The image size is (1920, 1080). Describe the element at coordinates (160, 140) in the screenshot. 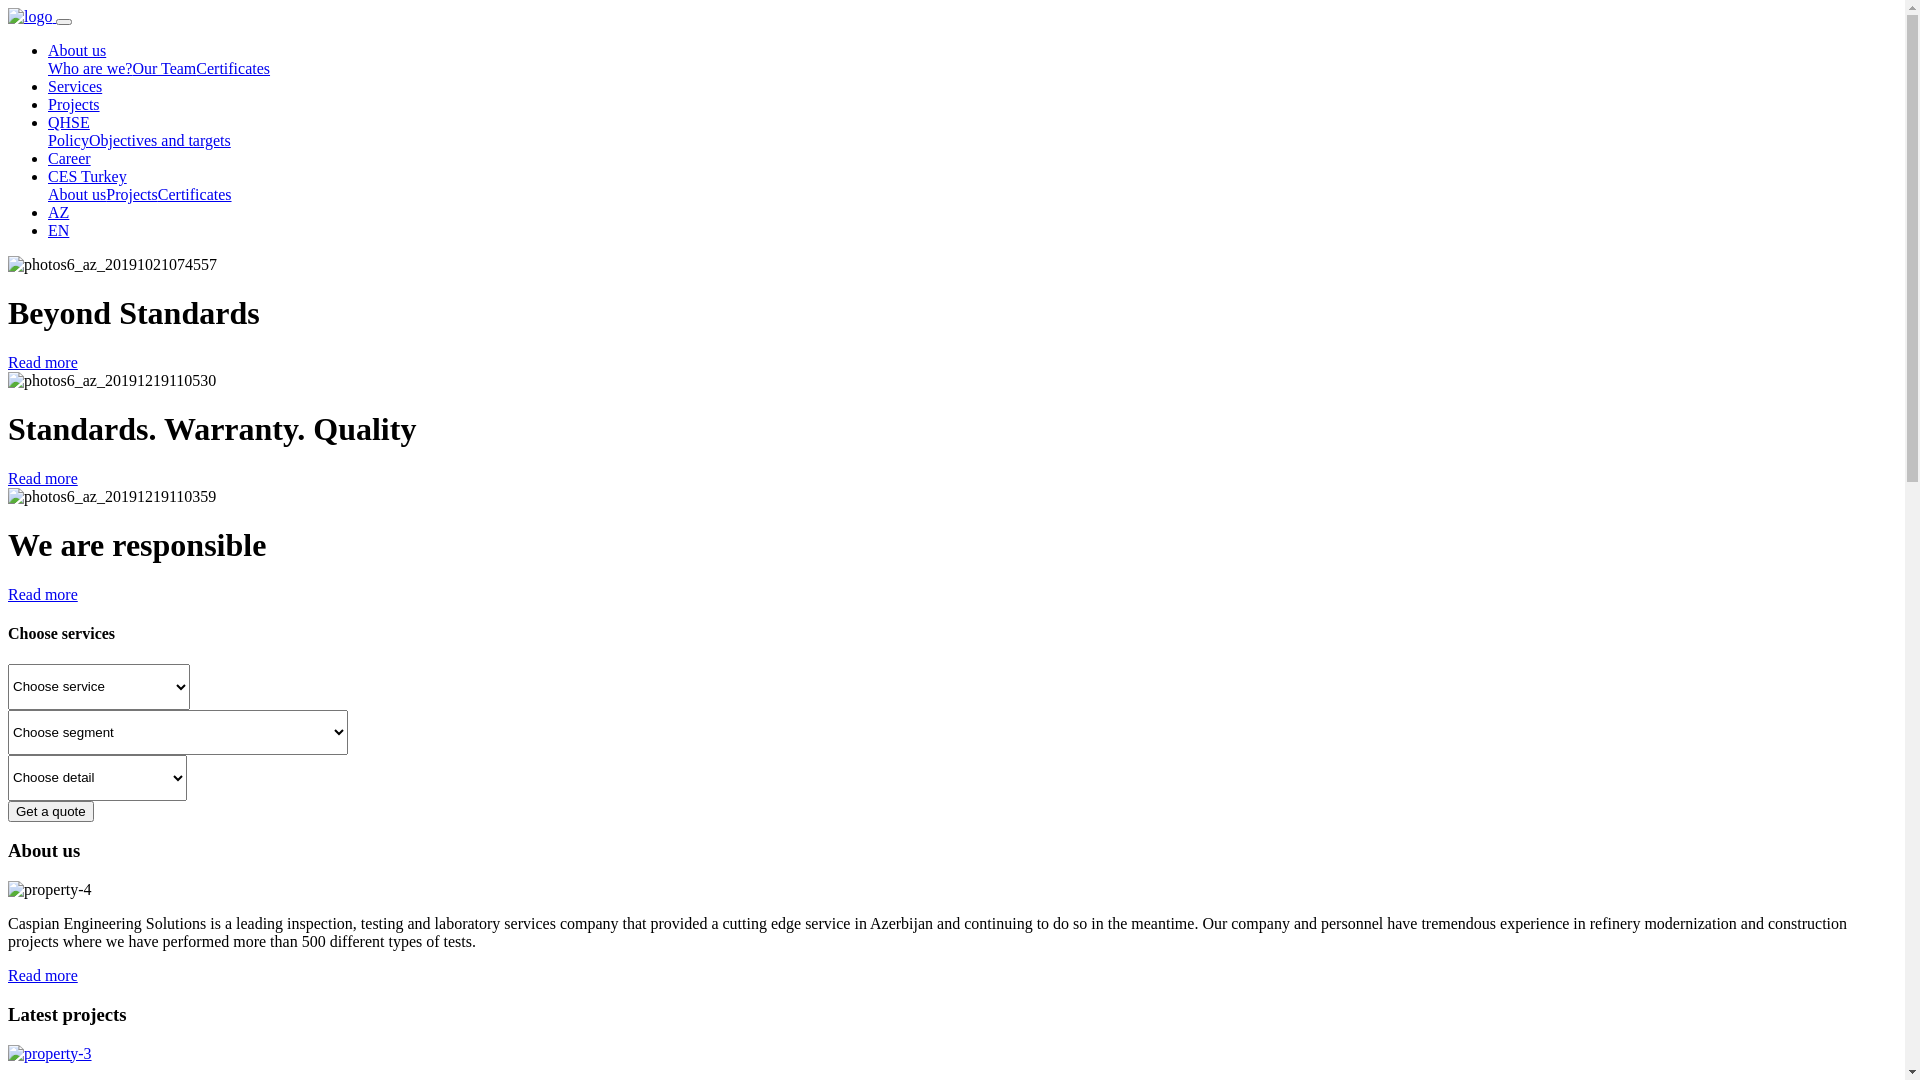

I see `Objectives and targets` at that location.